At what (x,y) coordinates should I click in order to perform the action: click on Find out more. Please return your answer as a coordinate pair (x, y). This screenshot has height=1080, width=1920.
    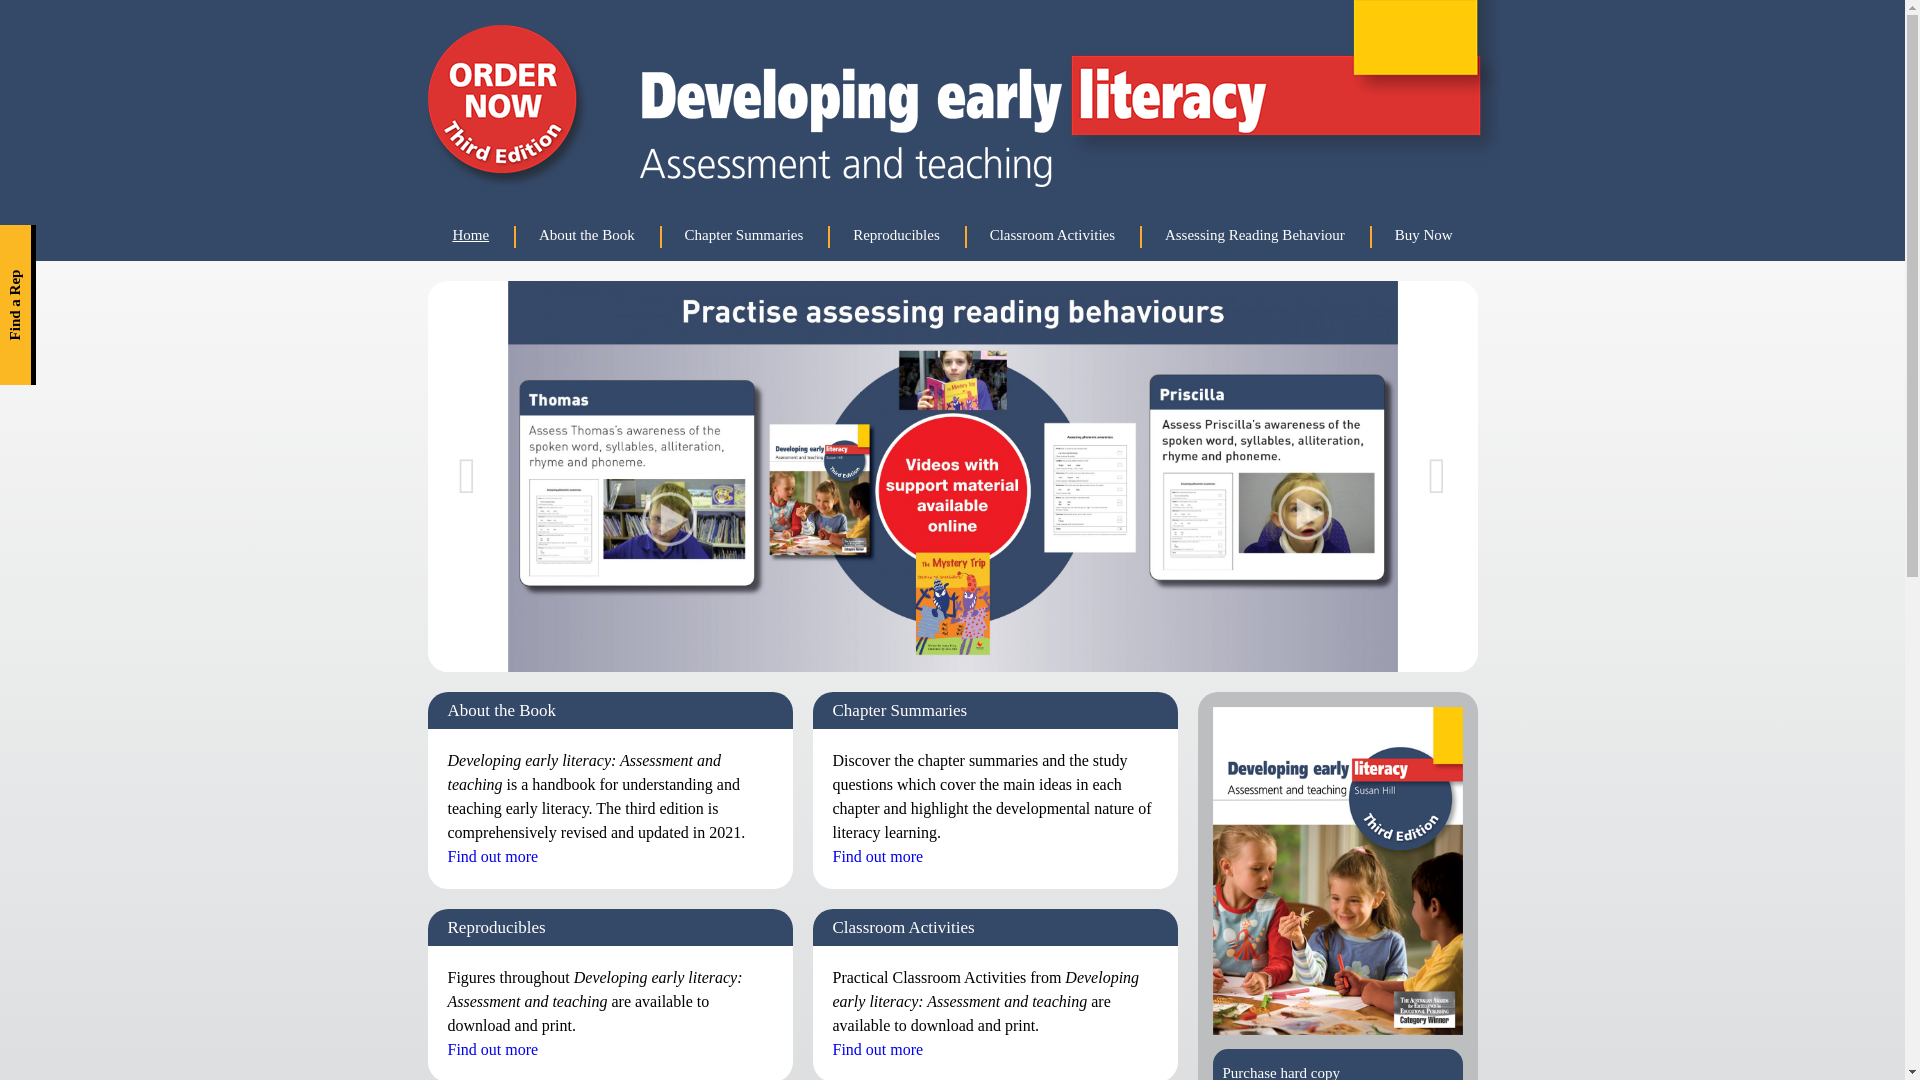
    Looking at the image, I should click on (494, 856).